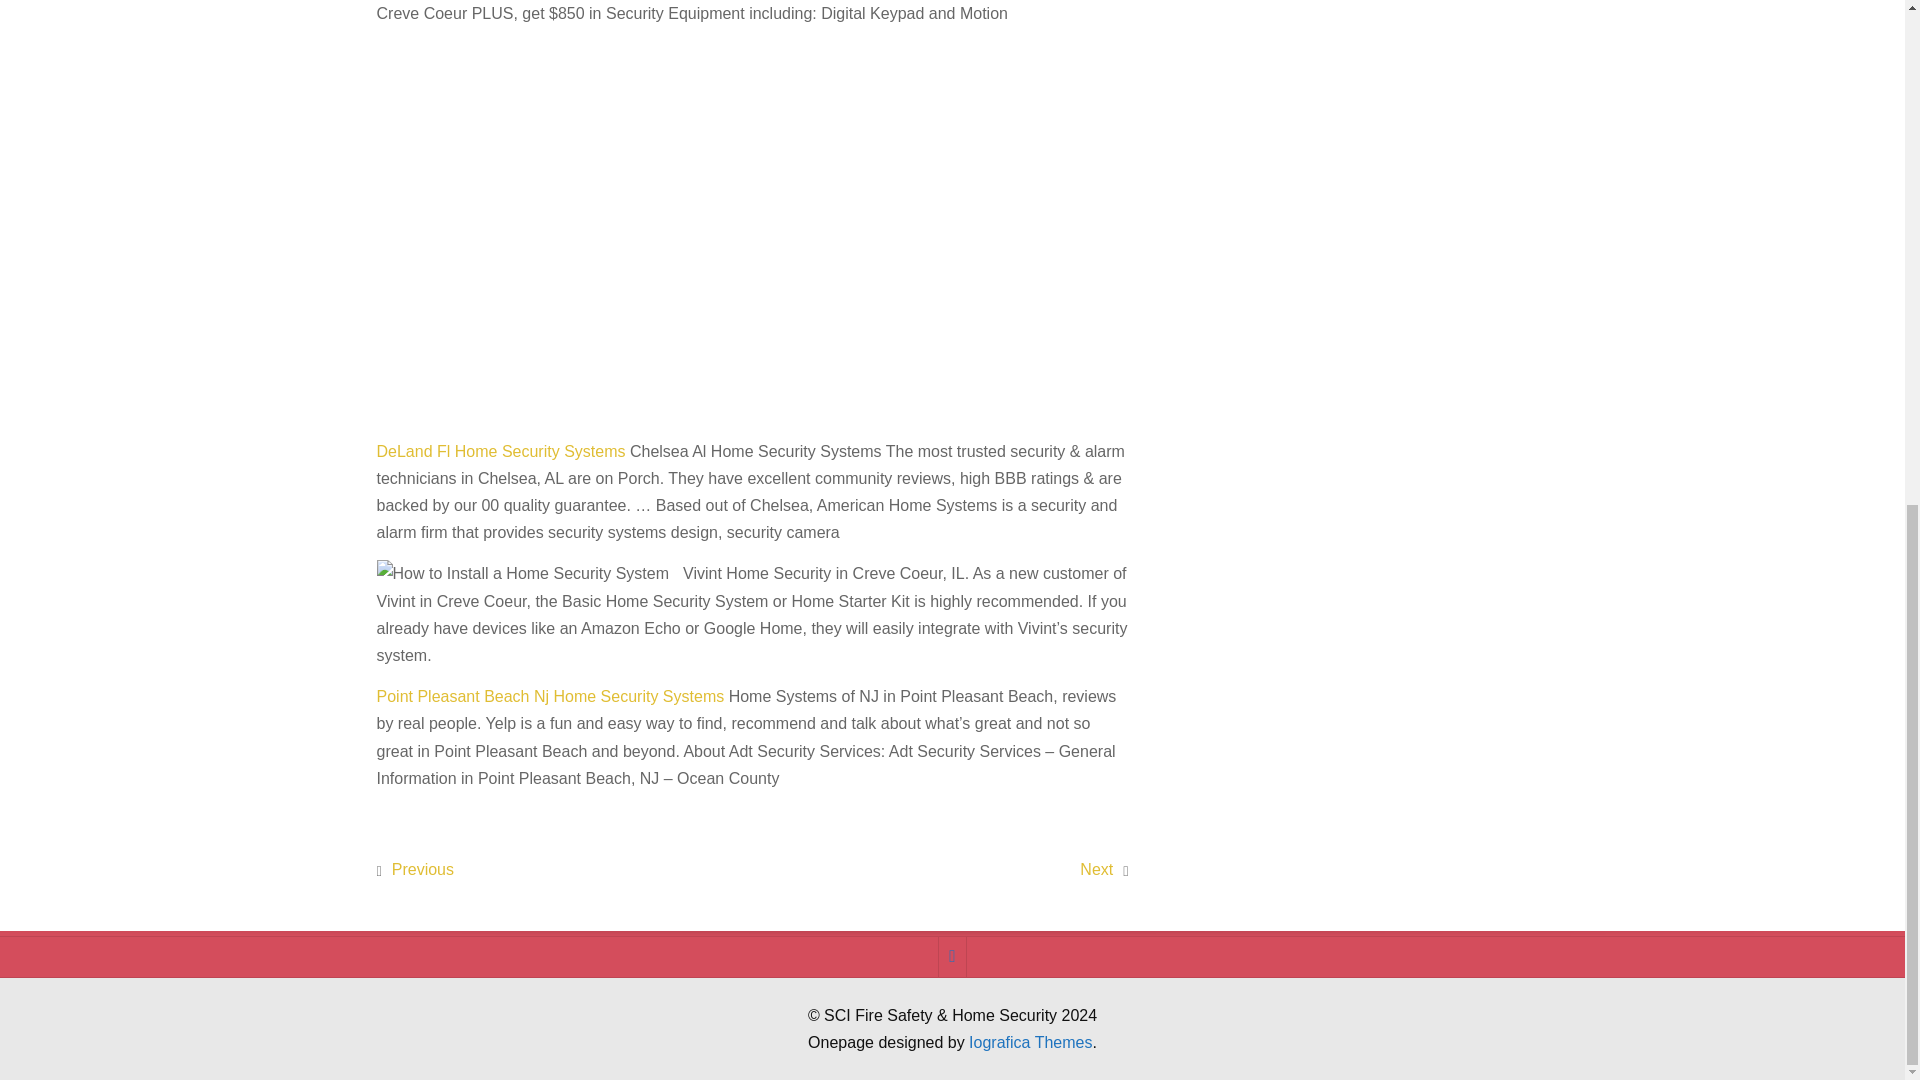 Image resolution: width=1920 pixels, height=1080 pixels. I want to click on Iografica Themes, so click(1030, 1042).